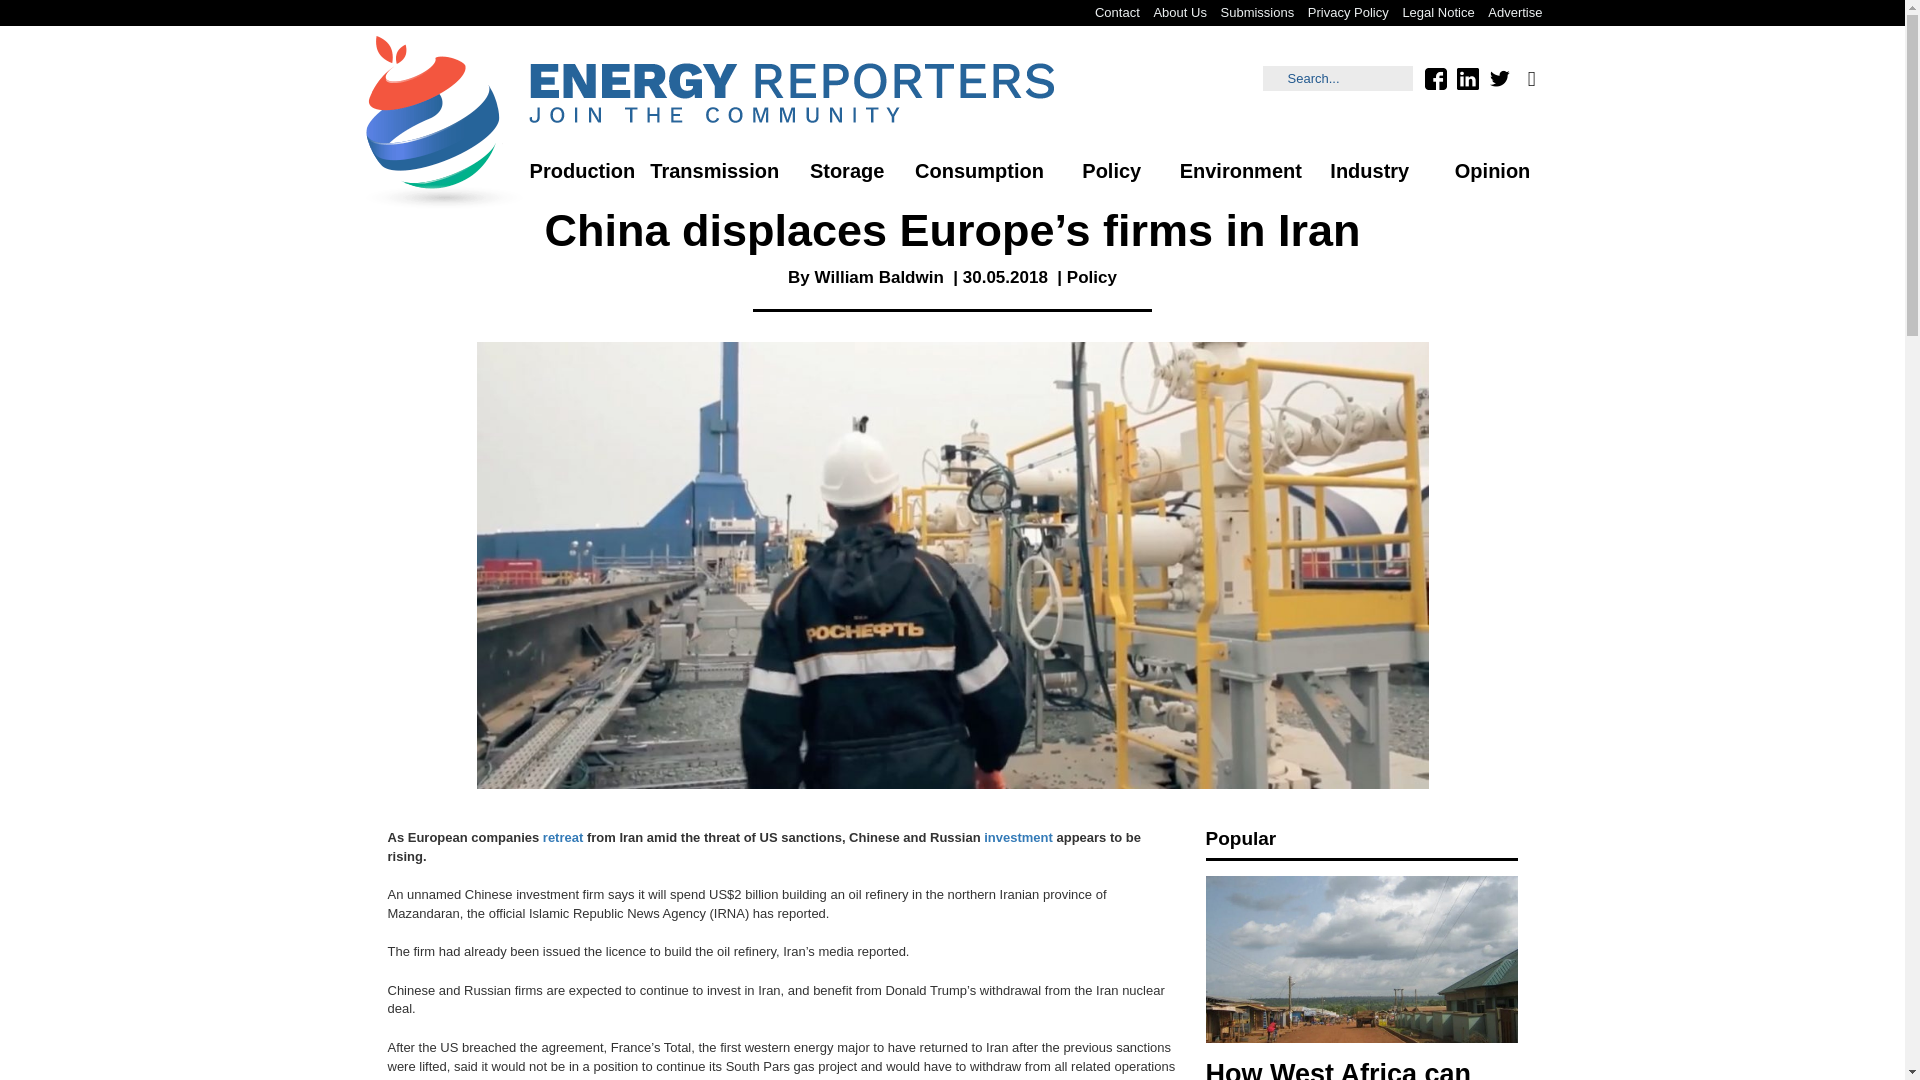  Describe the element at coordinates (1370, 171) in the screenshot. I see `Industry` at that location.